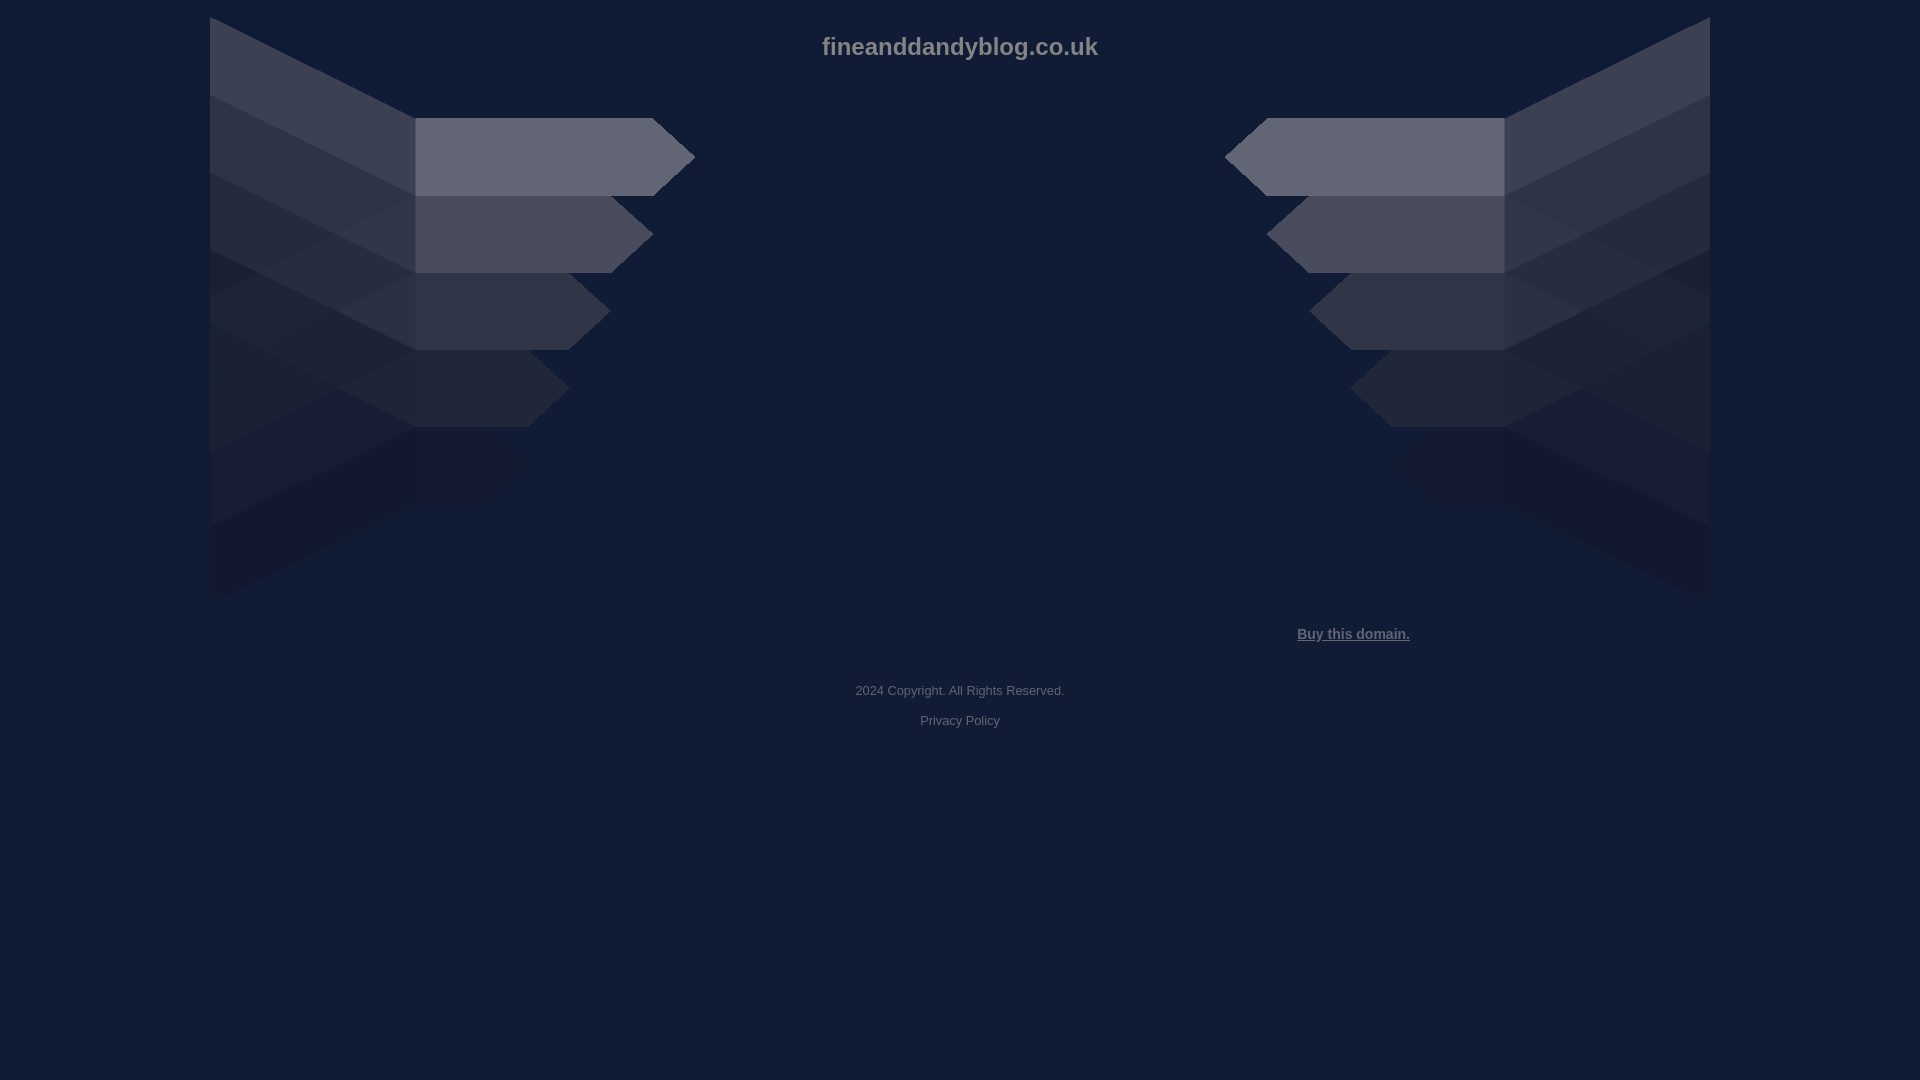 This screenshot has width=1920, height=1080. I want to click on Buy this domain., so click(1353, 634).